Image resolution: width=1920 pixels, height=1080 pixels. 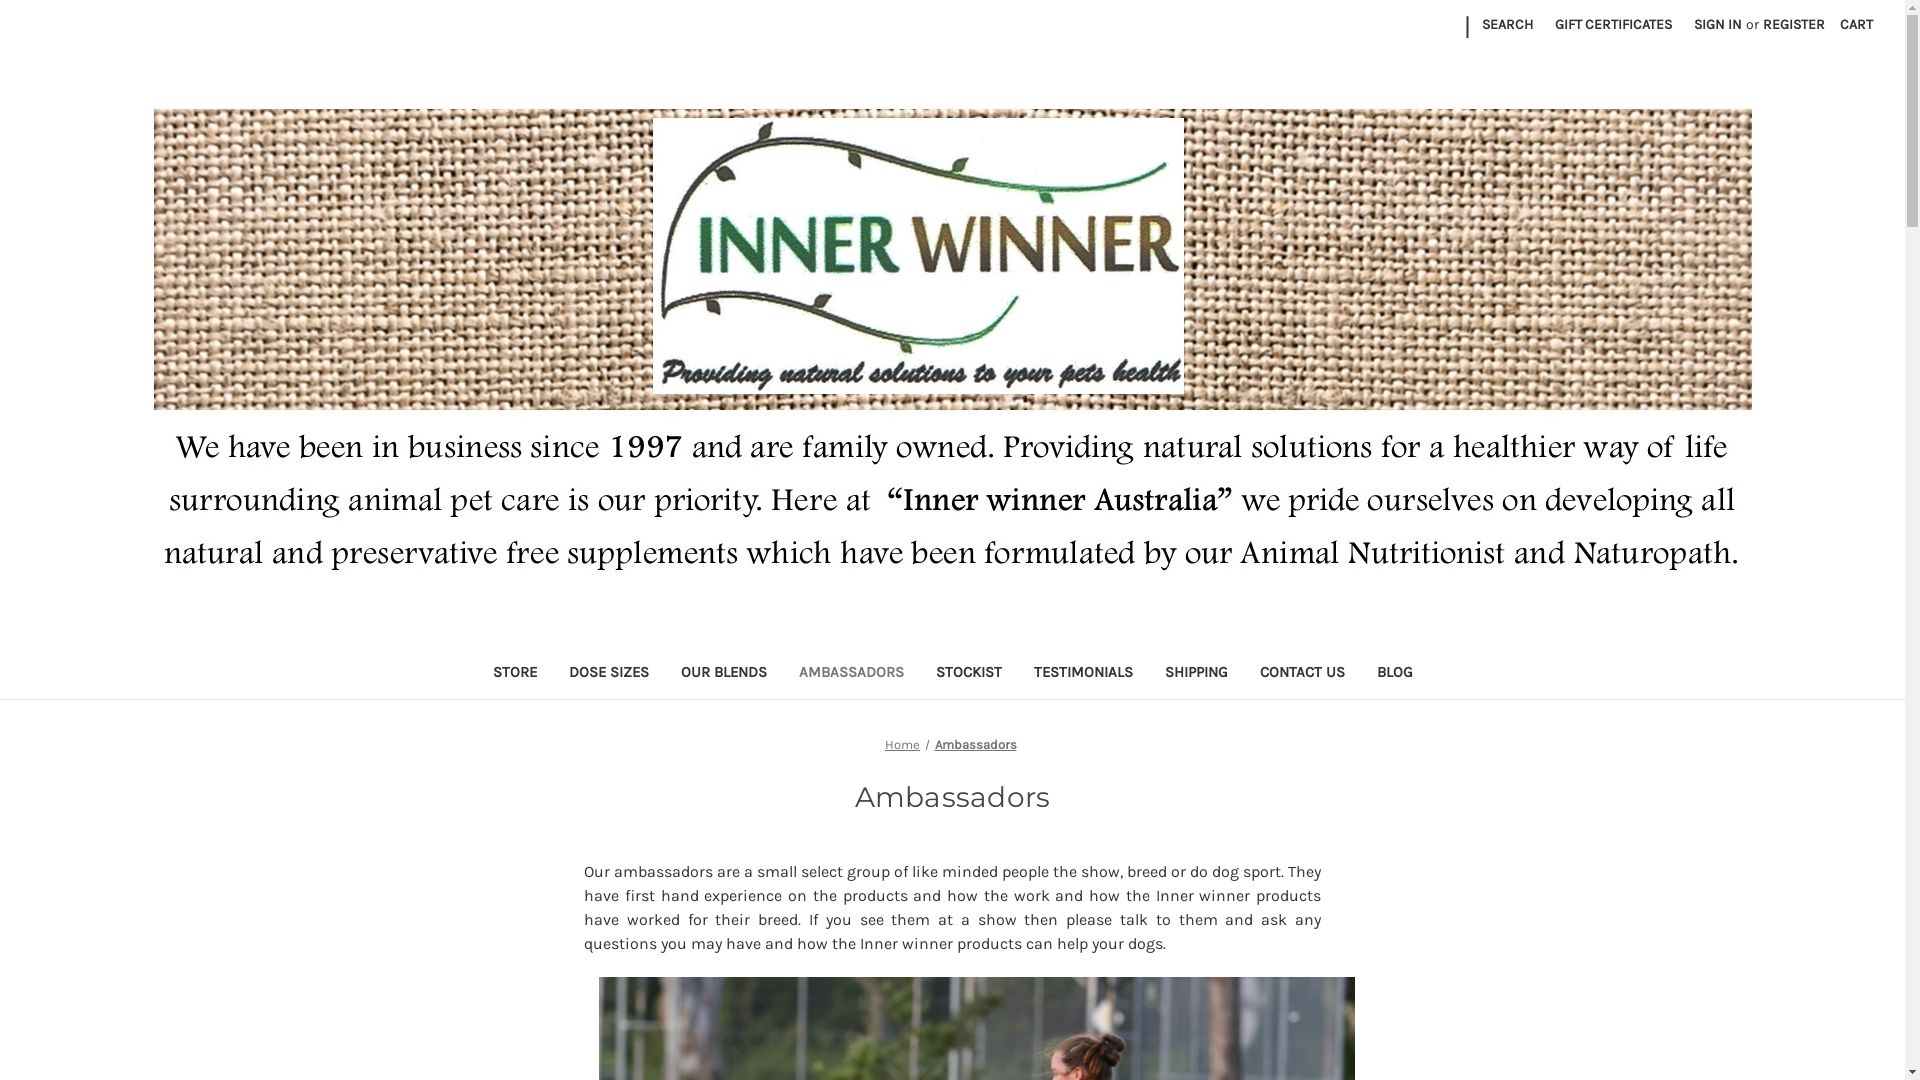 What do you see at coordinates (1196, 674) in the screenshot?
I see `SHIPPING` at bounding box center [1196, 674].